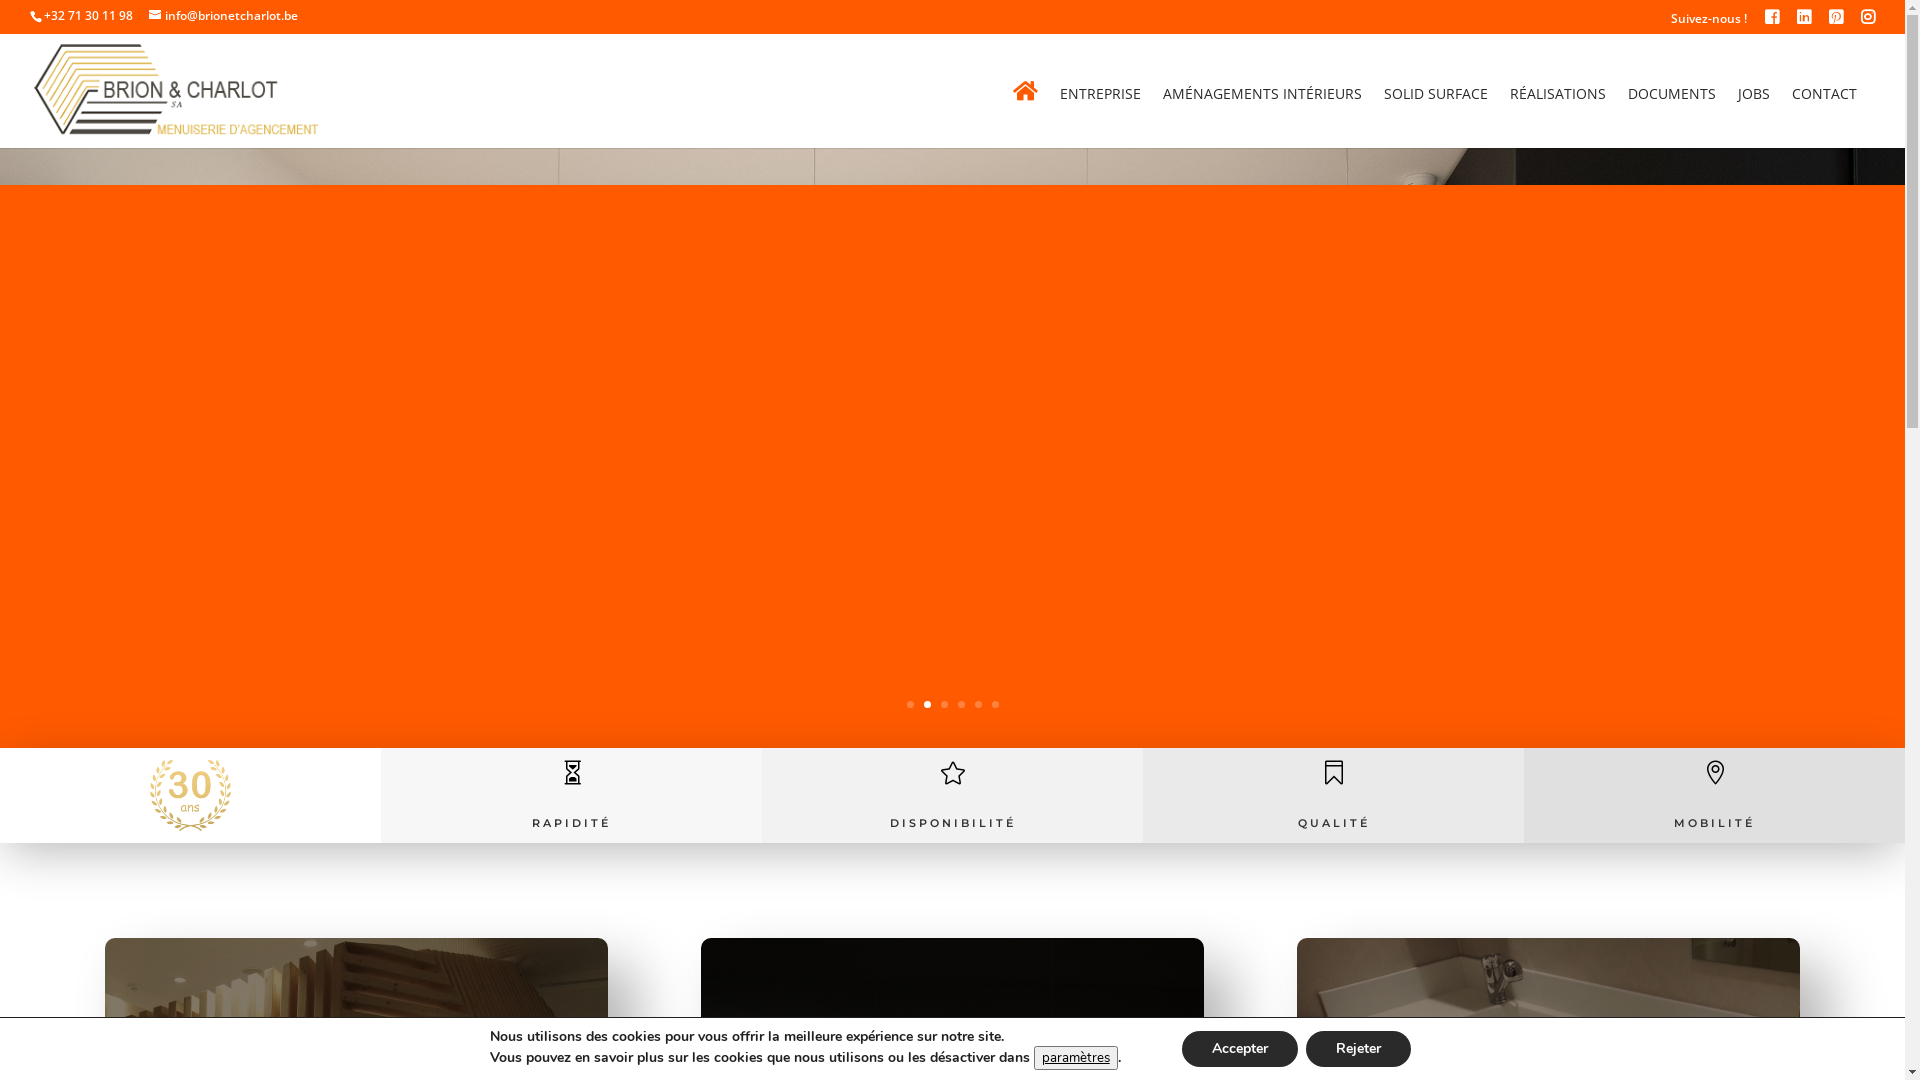 The height and width of the screenshot is (1080, 1920). What do you see at coordinates (190, 796) in the screenshot?
I see `30ans` at bounding box center [190, 796].